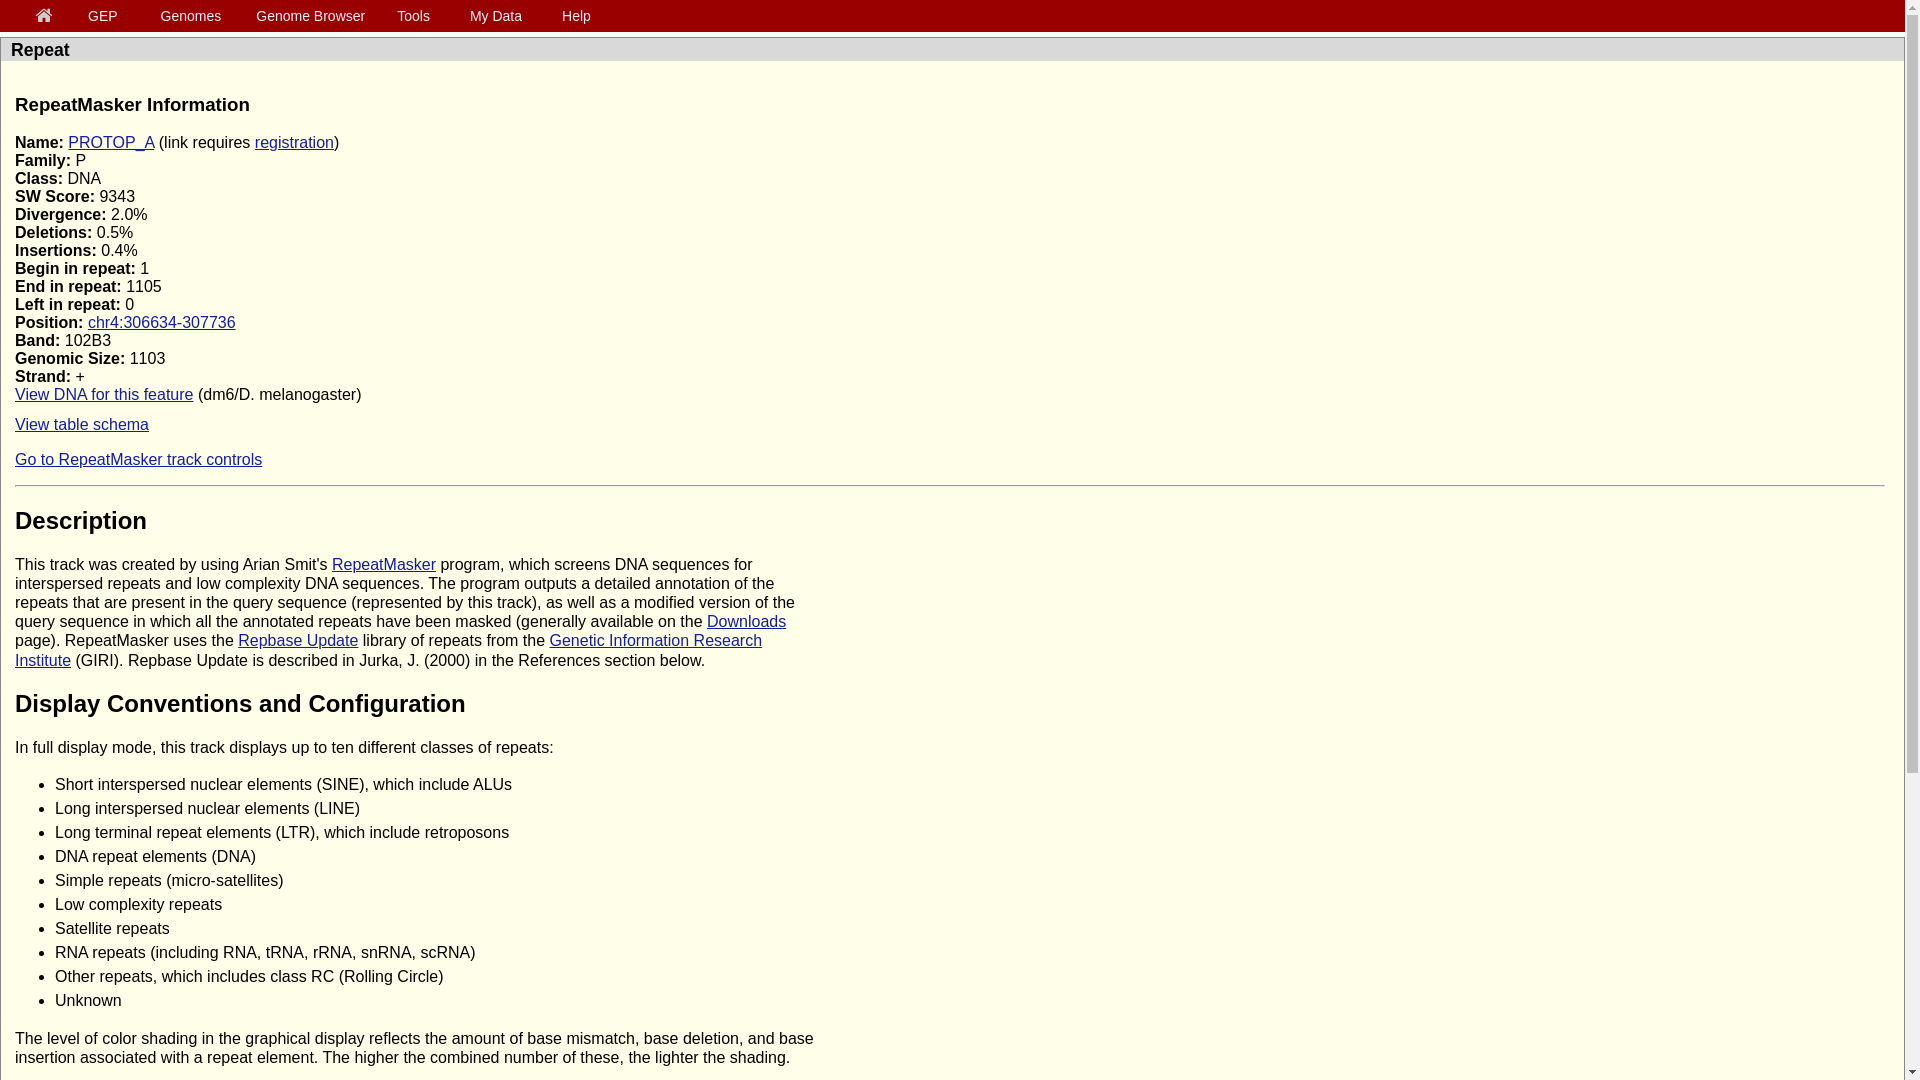 This screenshot has height=1080, width=1920. Describe the element at coordinates (384, 564) in the screenshot. I see `RepeatMasker` at that location.